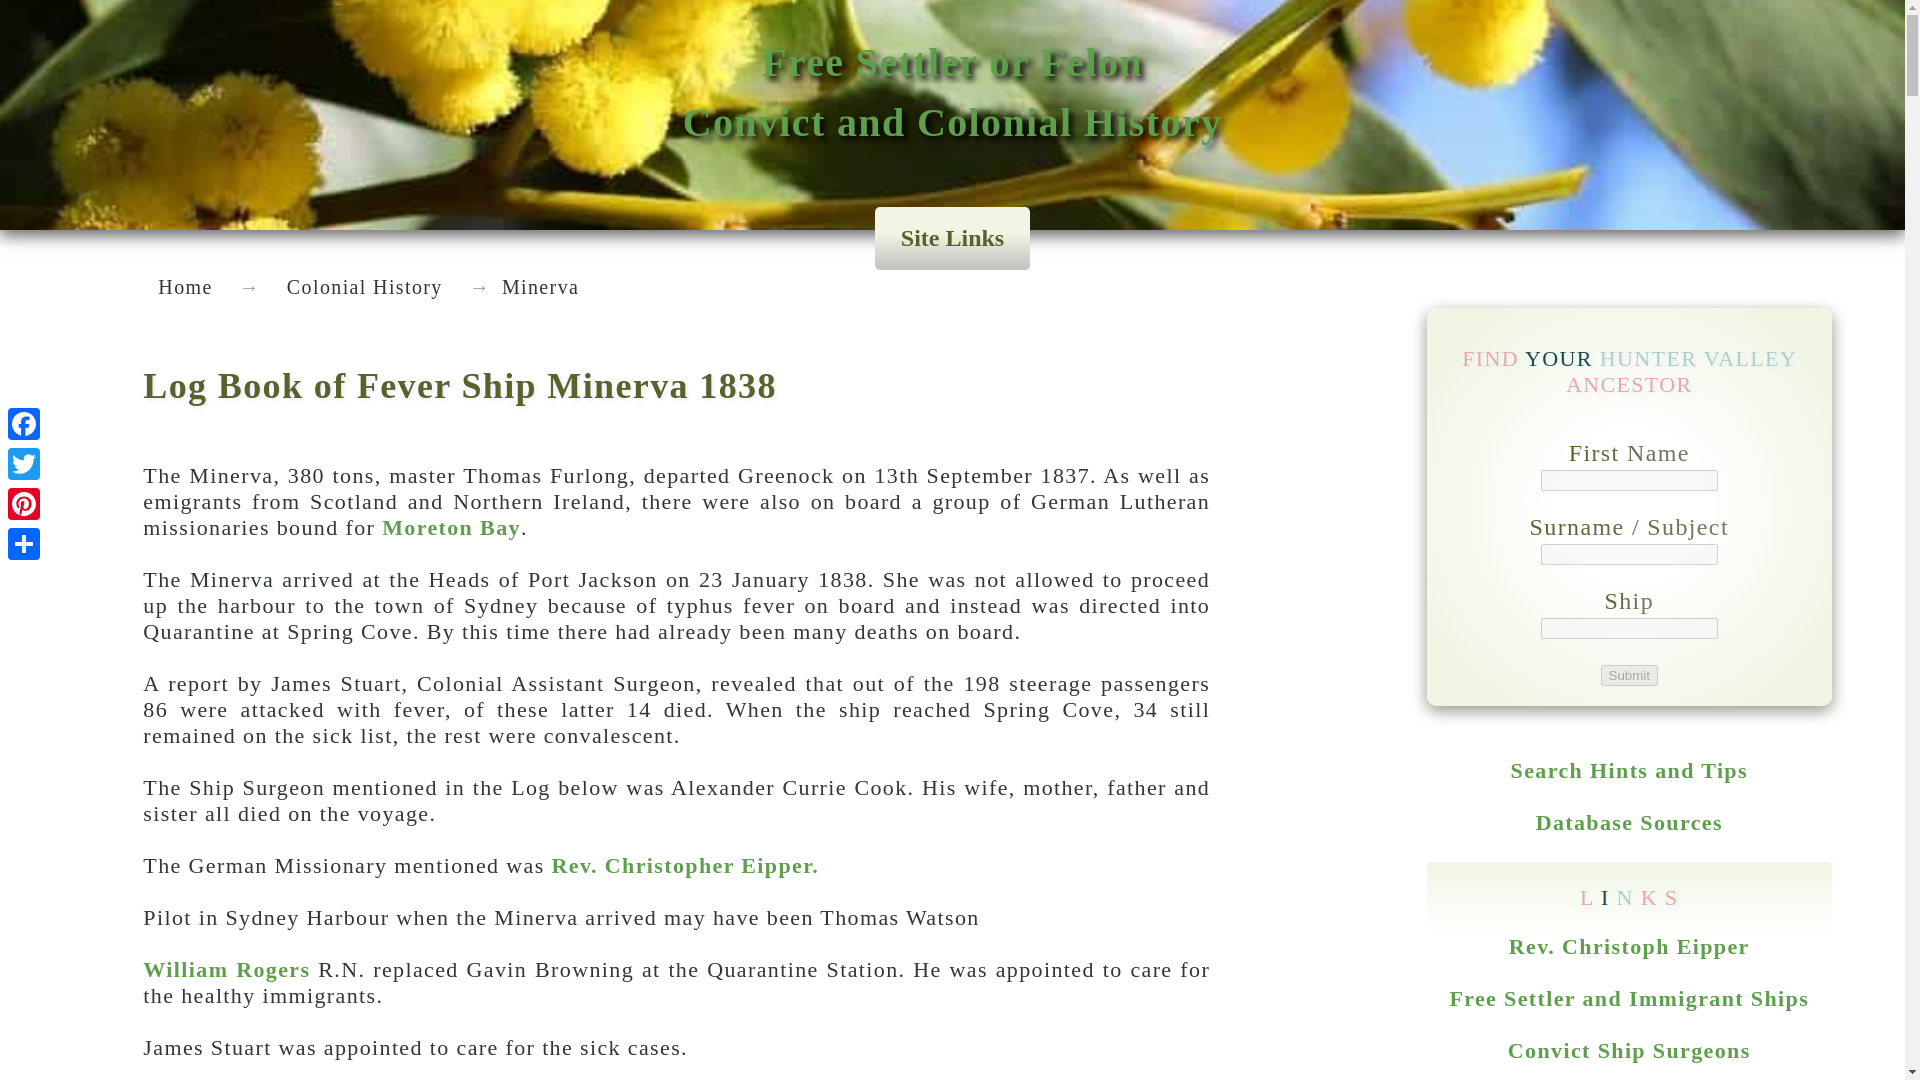 The width and height of the screenshot is (1920, 1080). I want to click on Submit, so click(953, 92).